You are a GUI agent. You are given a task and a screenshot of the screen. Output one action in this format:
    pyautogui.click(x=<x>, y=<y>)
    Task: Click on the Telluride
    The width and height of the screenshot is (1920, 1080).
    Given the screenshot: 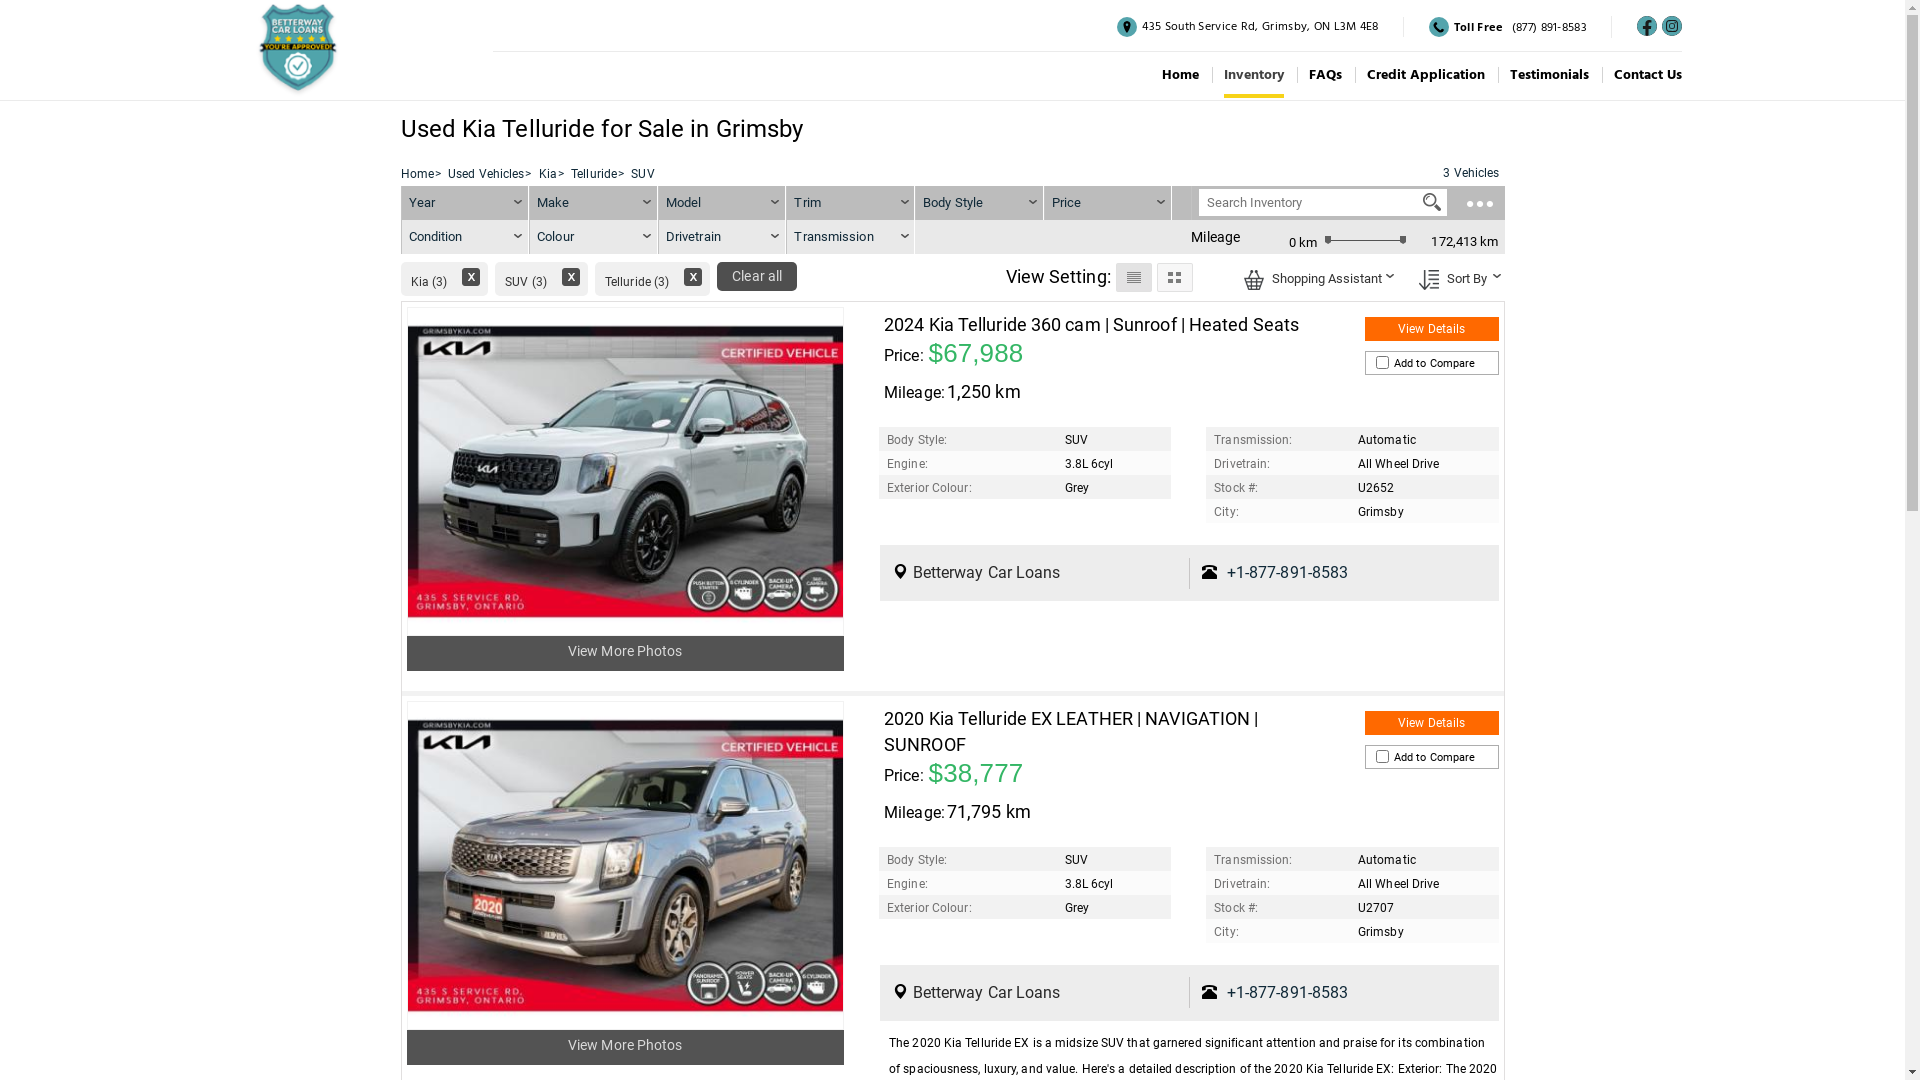 What is the action you would take?
    pyautogui.click(x=594, y=174)
    